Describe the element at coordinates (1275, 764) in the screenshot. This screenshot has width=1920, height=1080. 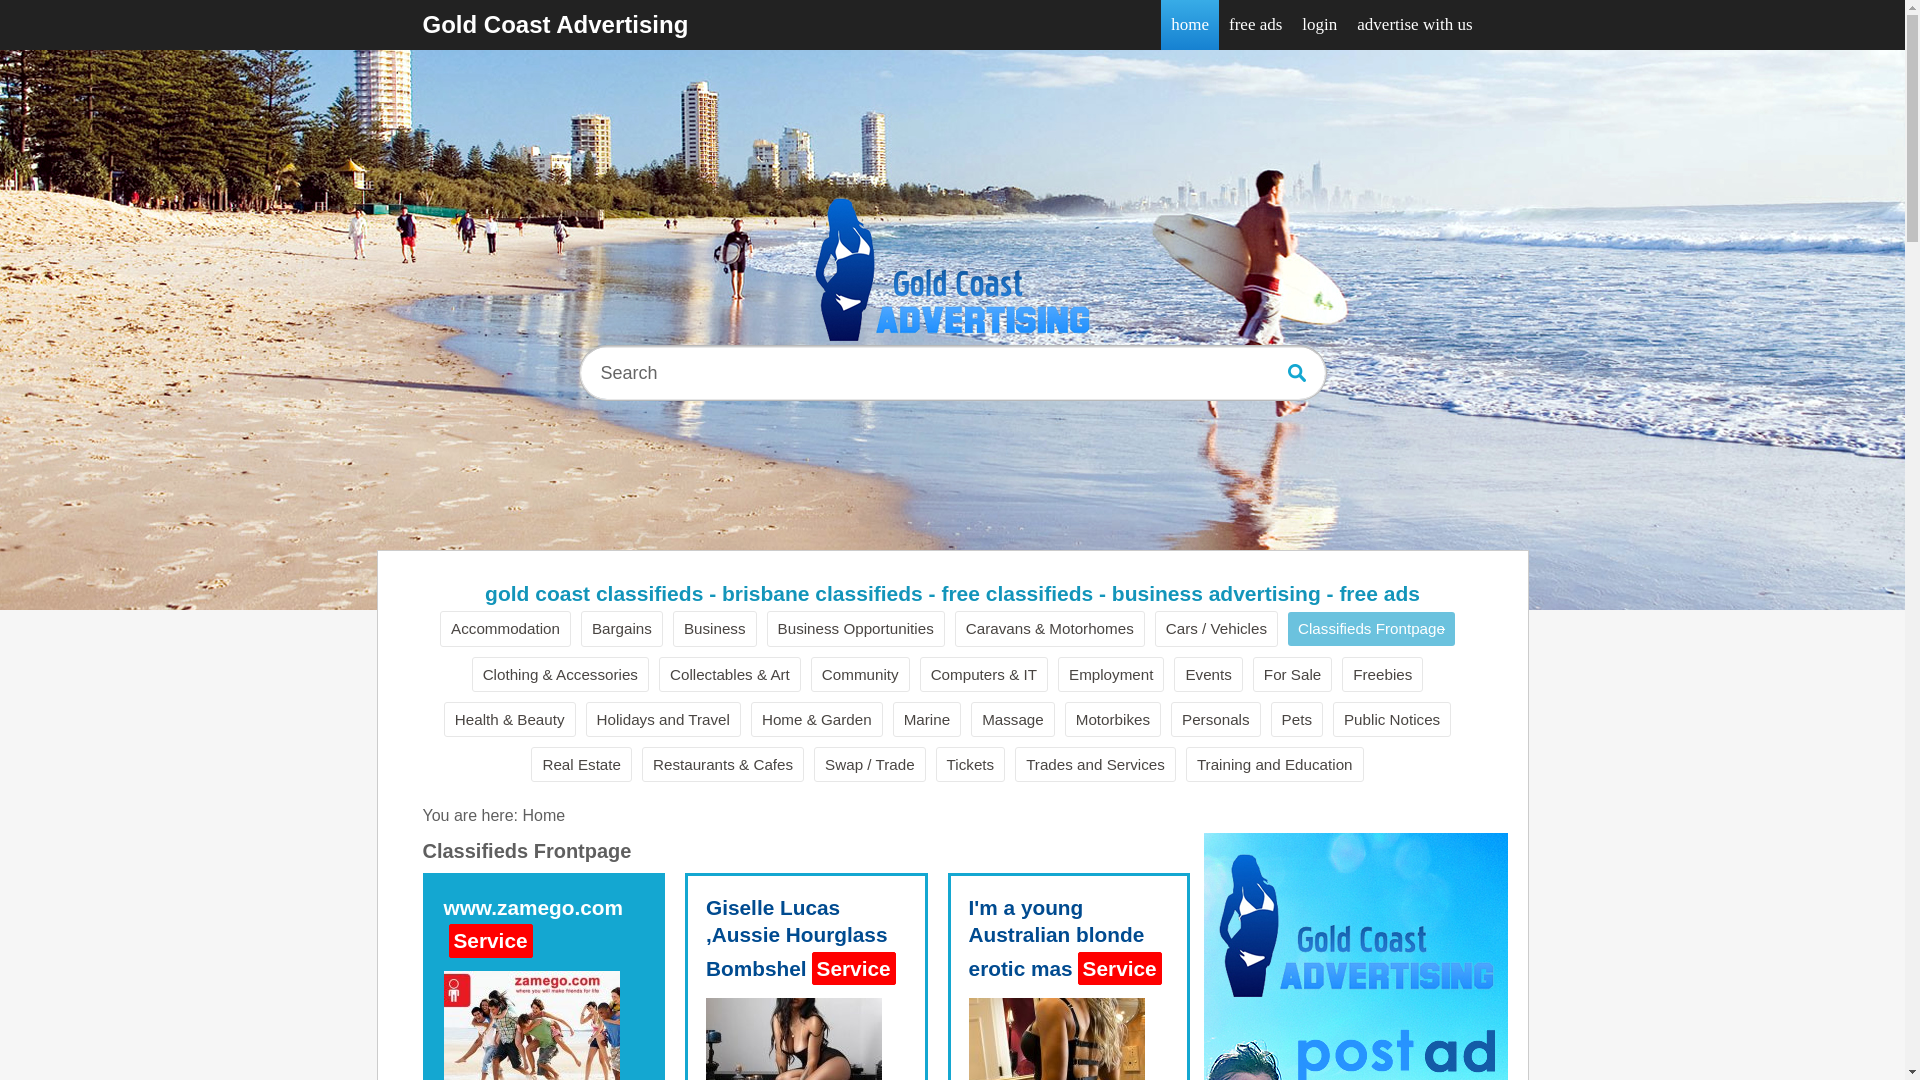
I see `Training and Education` at that location.